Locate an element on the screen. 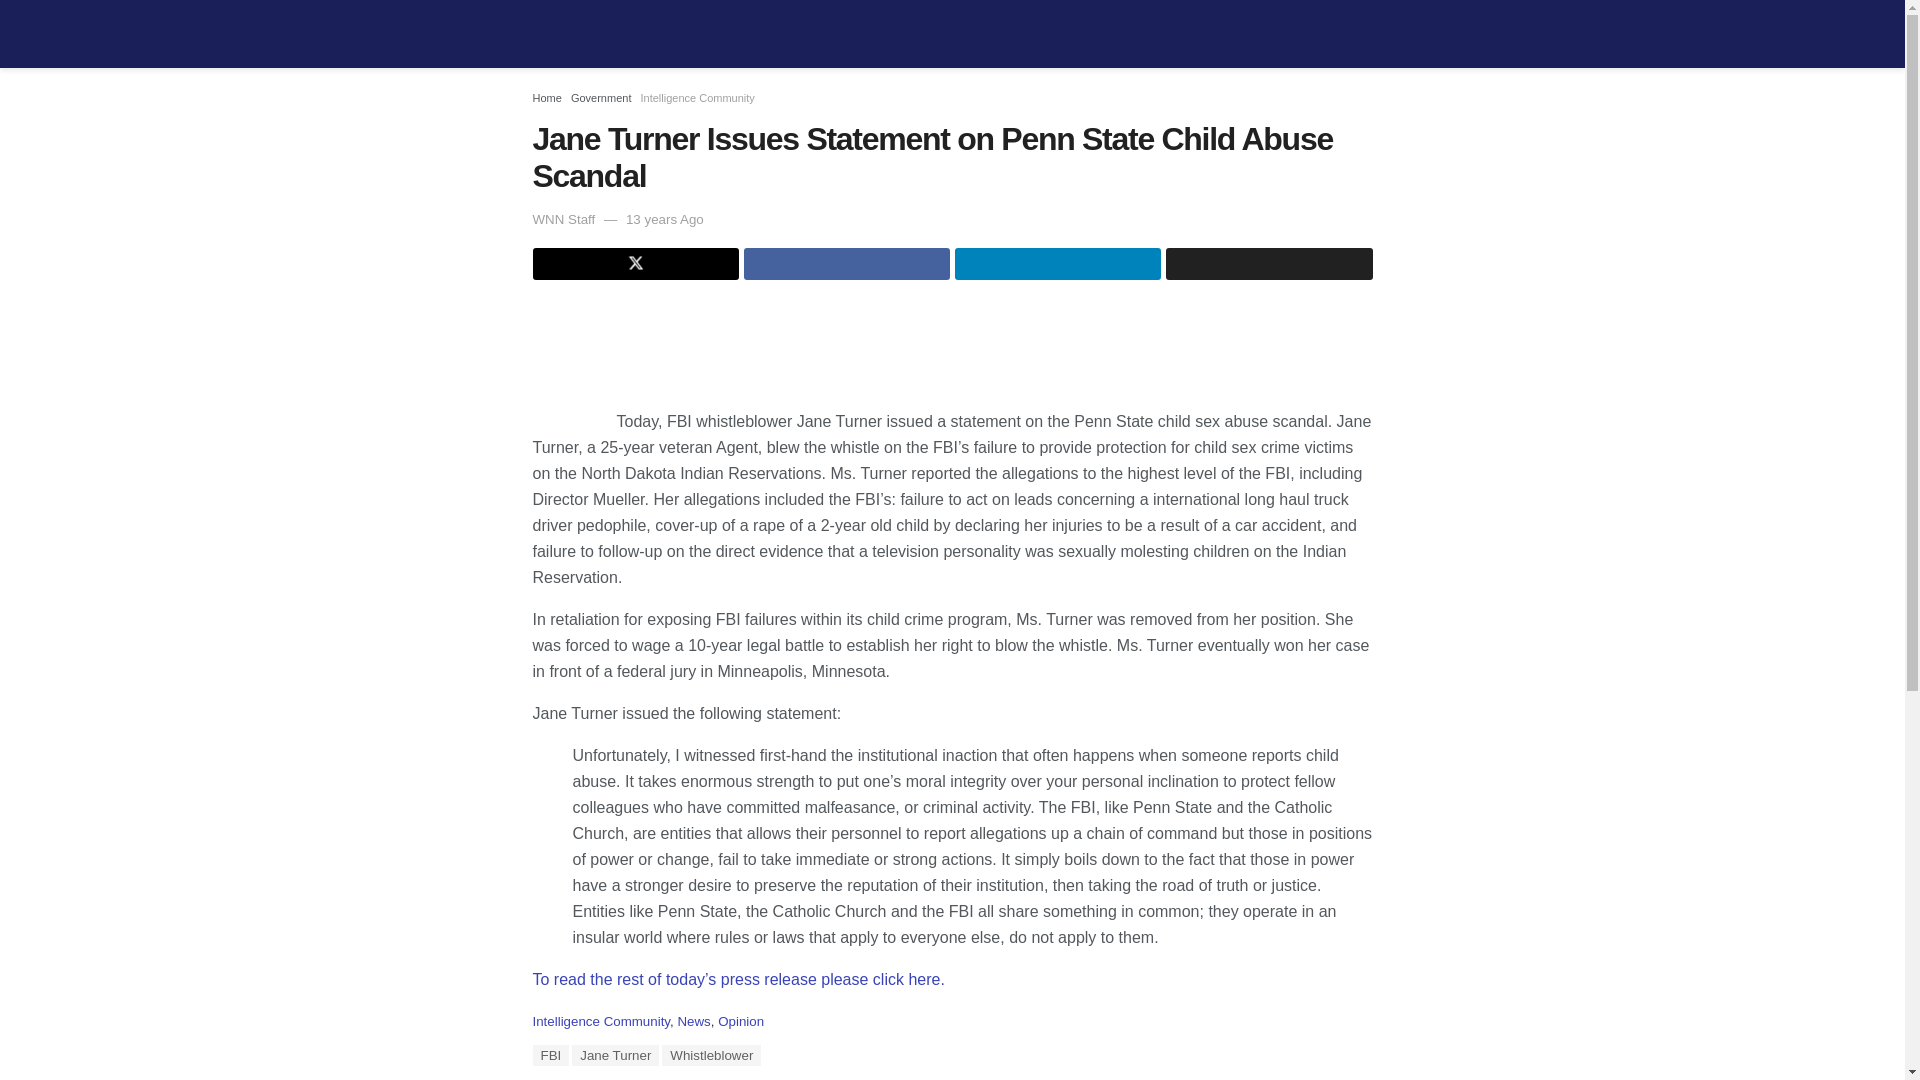 The image size is (1920, 1080). Intelligence Community is located at coordinates (696, 97).